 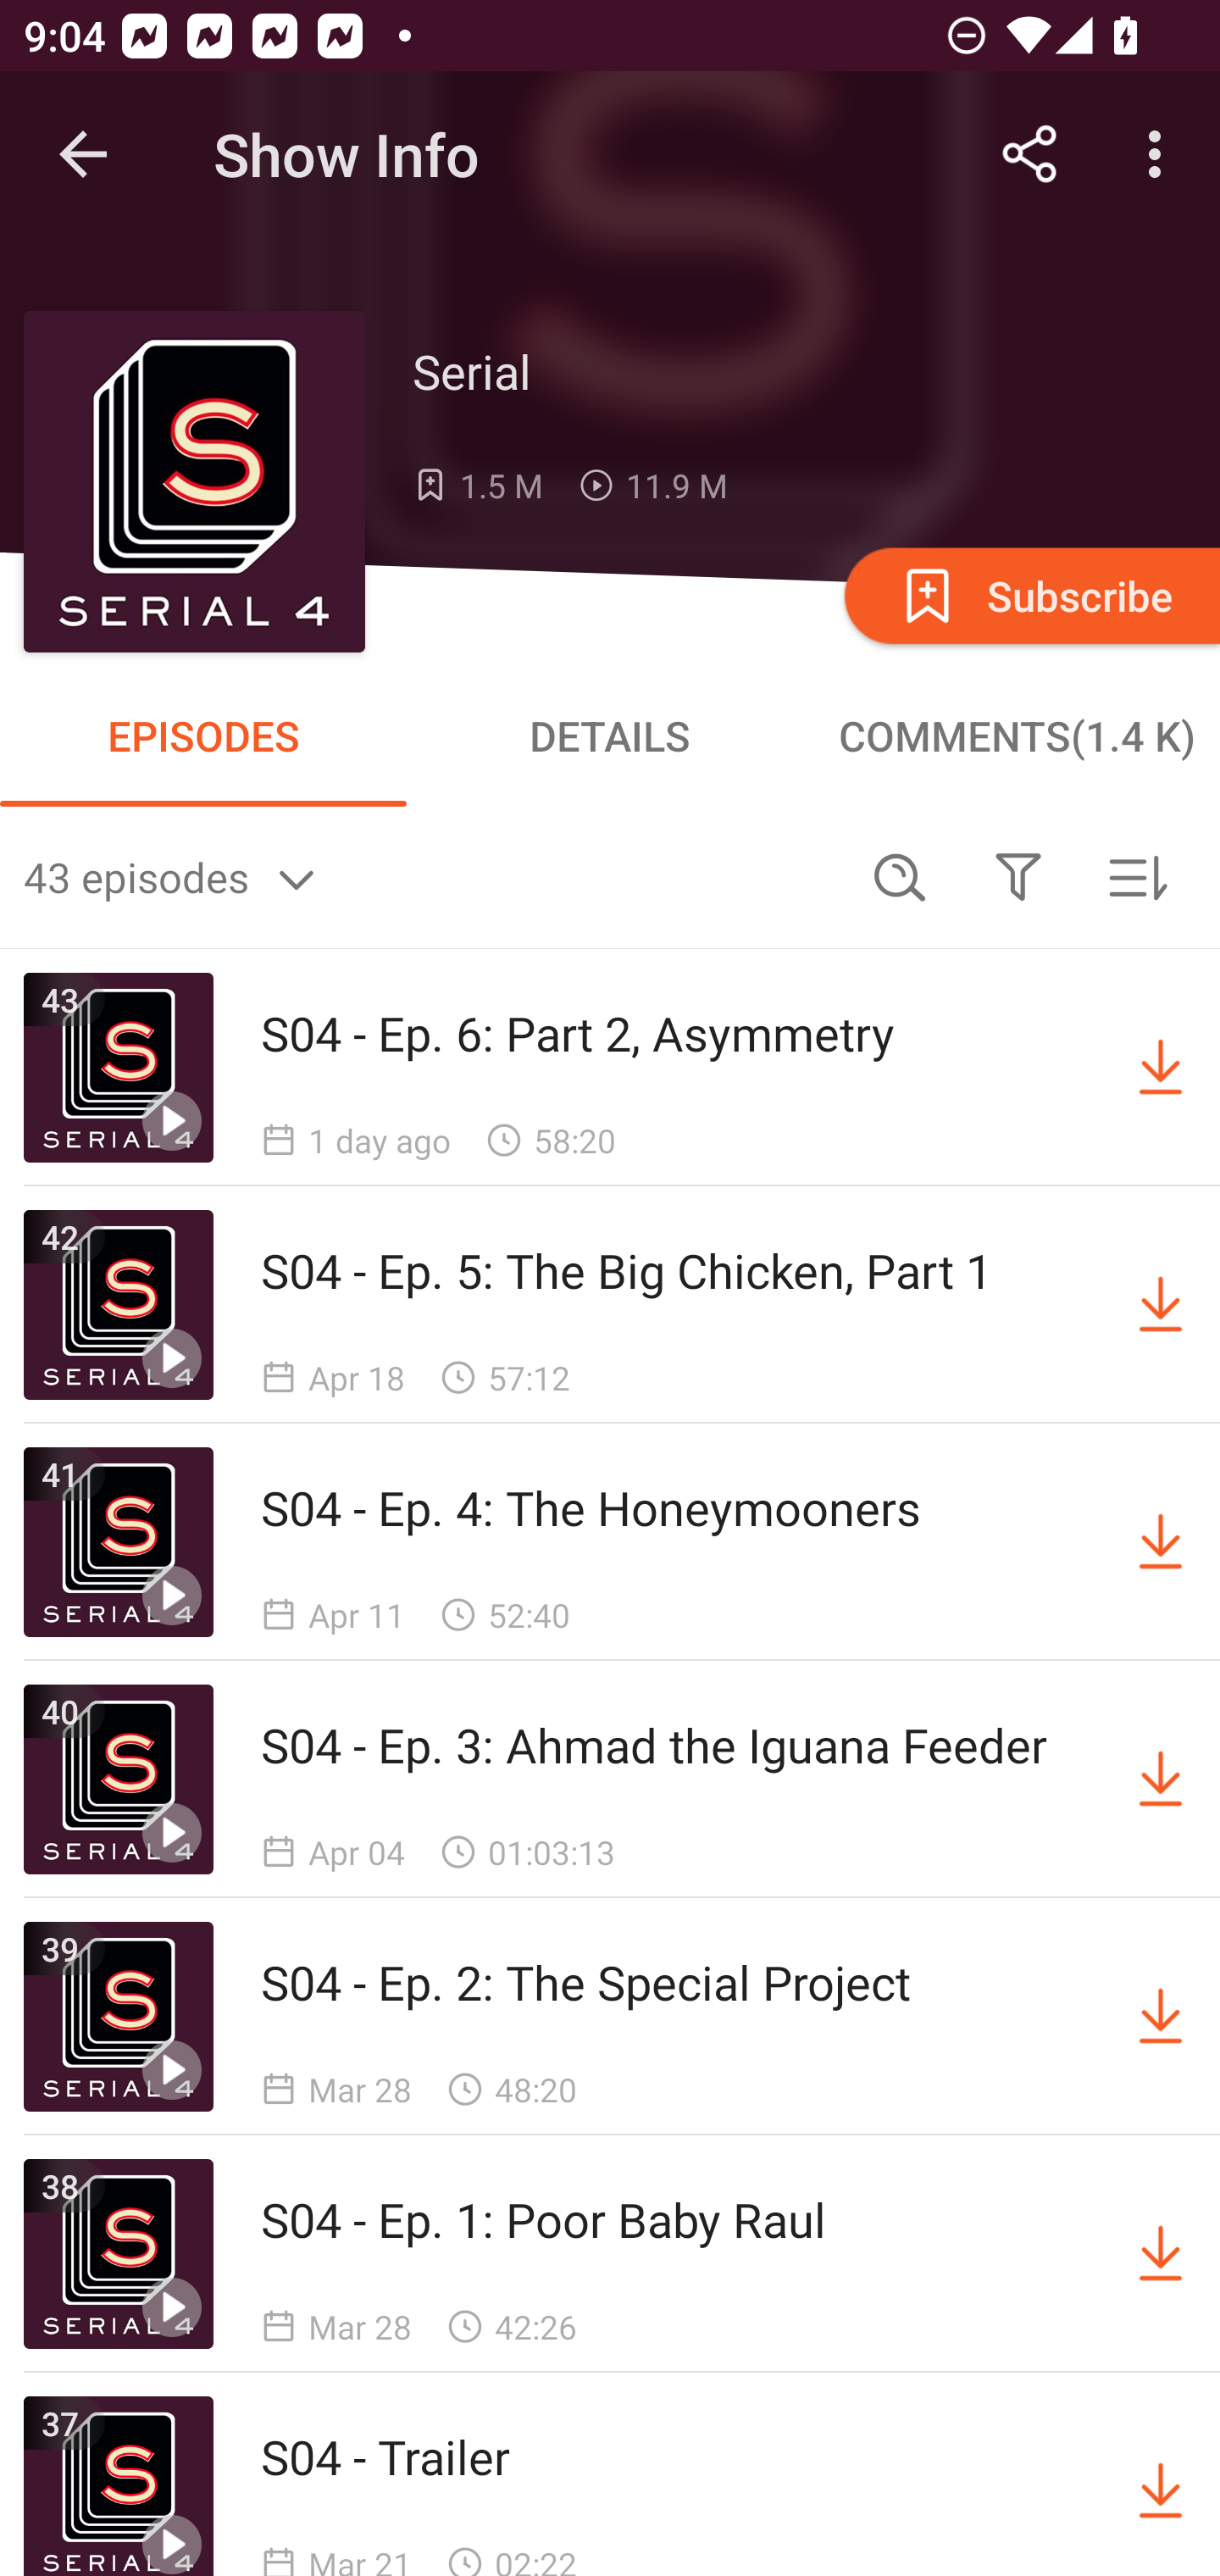 What do you see at coordinates (1161, 154) in the screenshot?
I see `More options` at bounding box center [1161, 154].